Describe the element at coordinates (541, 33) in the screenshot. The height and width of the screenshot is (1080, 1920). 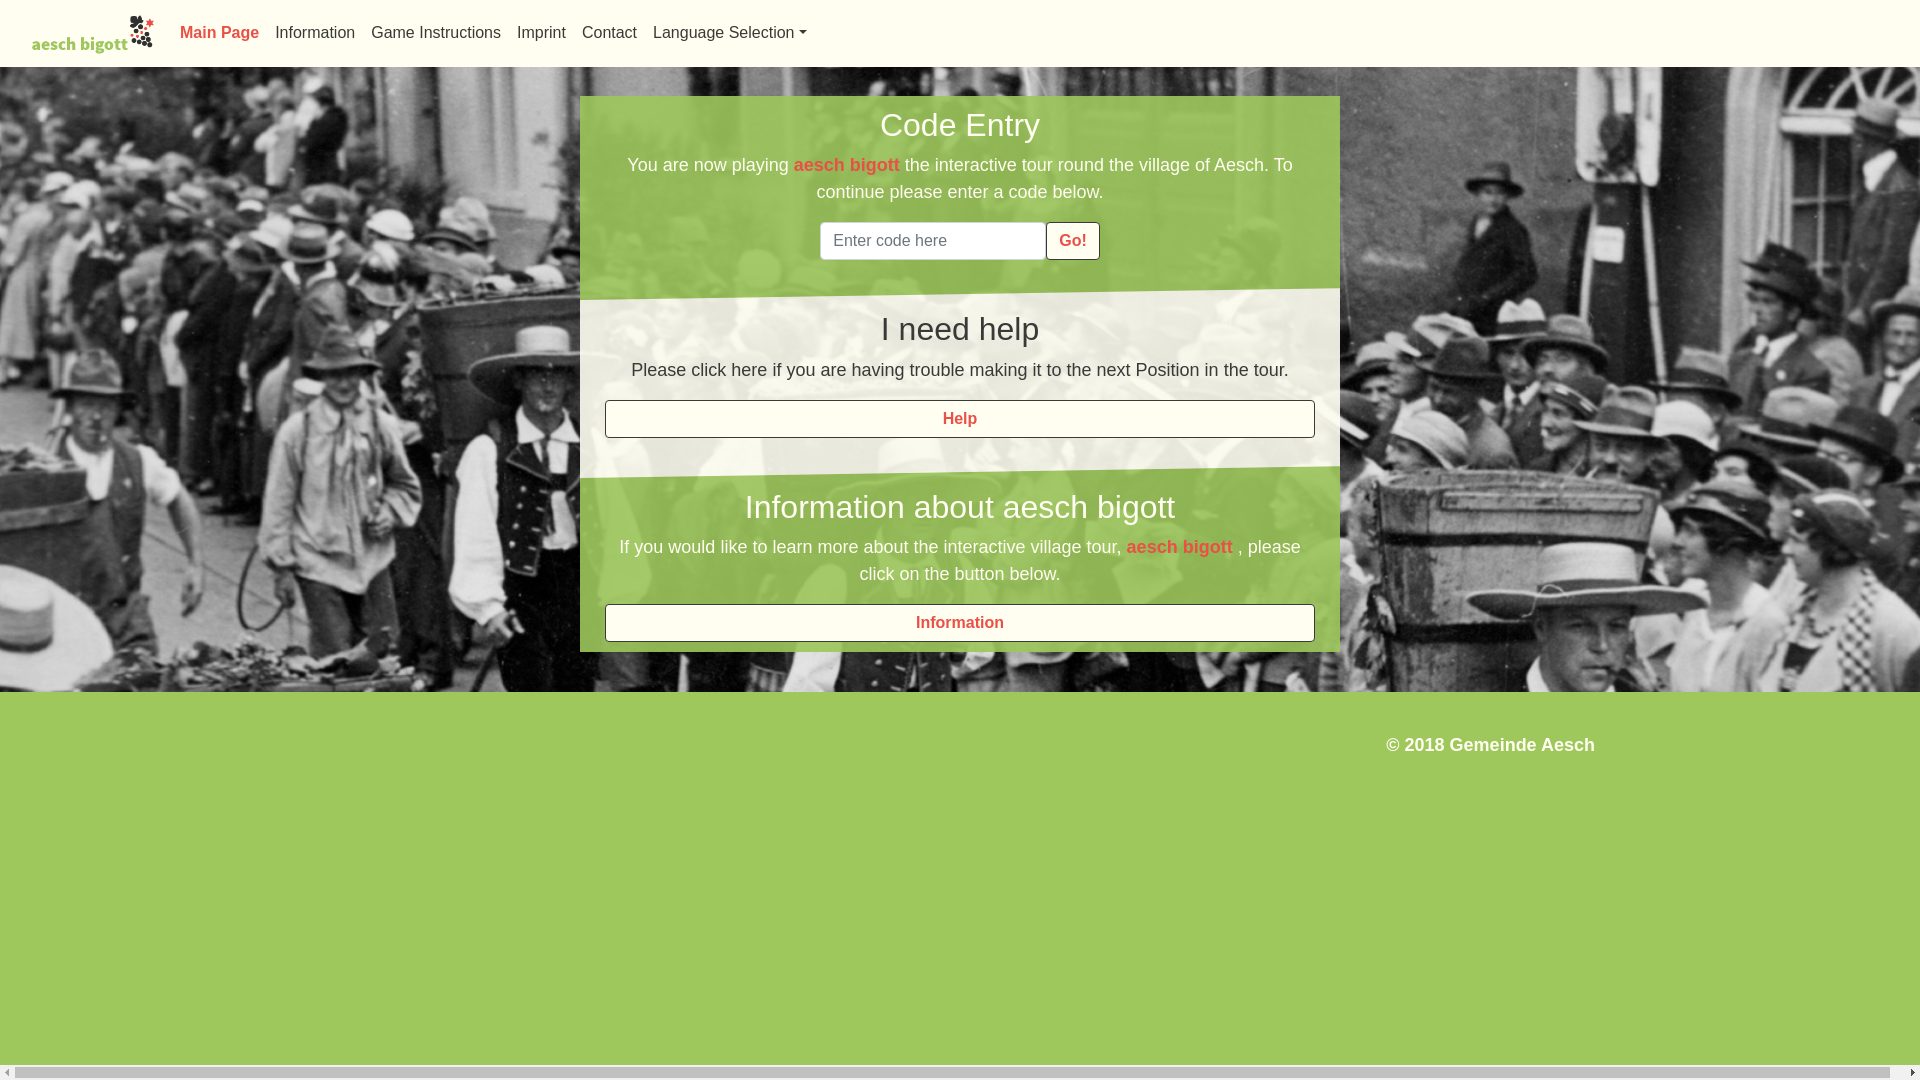
I see `Imprint` at that location.